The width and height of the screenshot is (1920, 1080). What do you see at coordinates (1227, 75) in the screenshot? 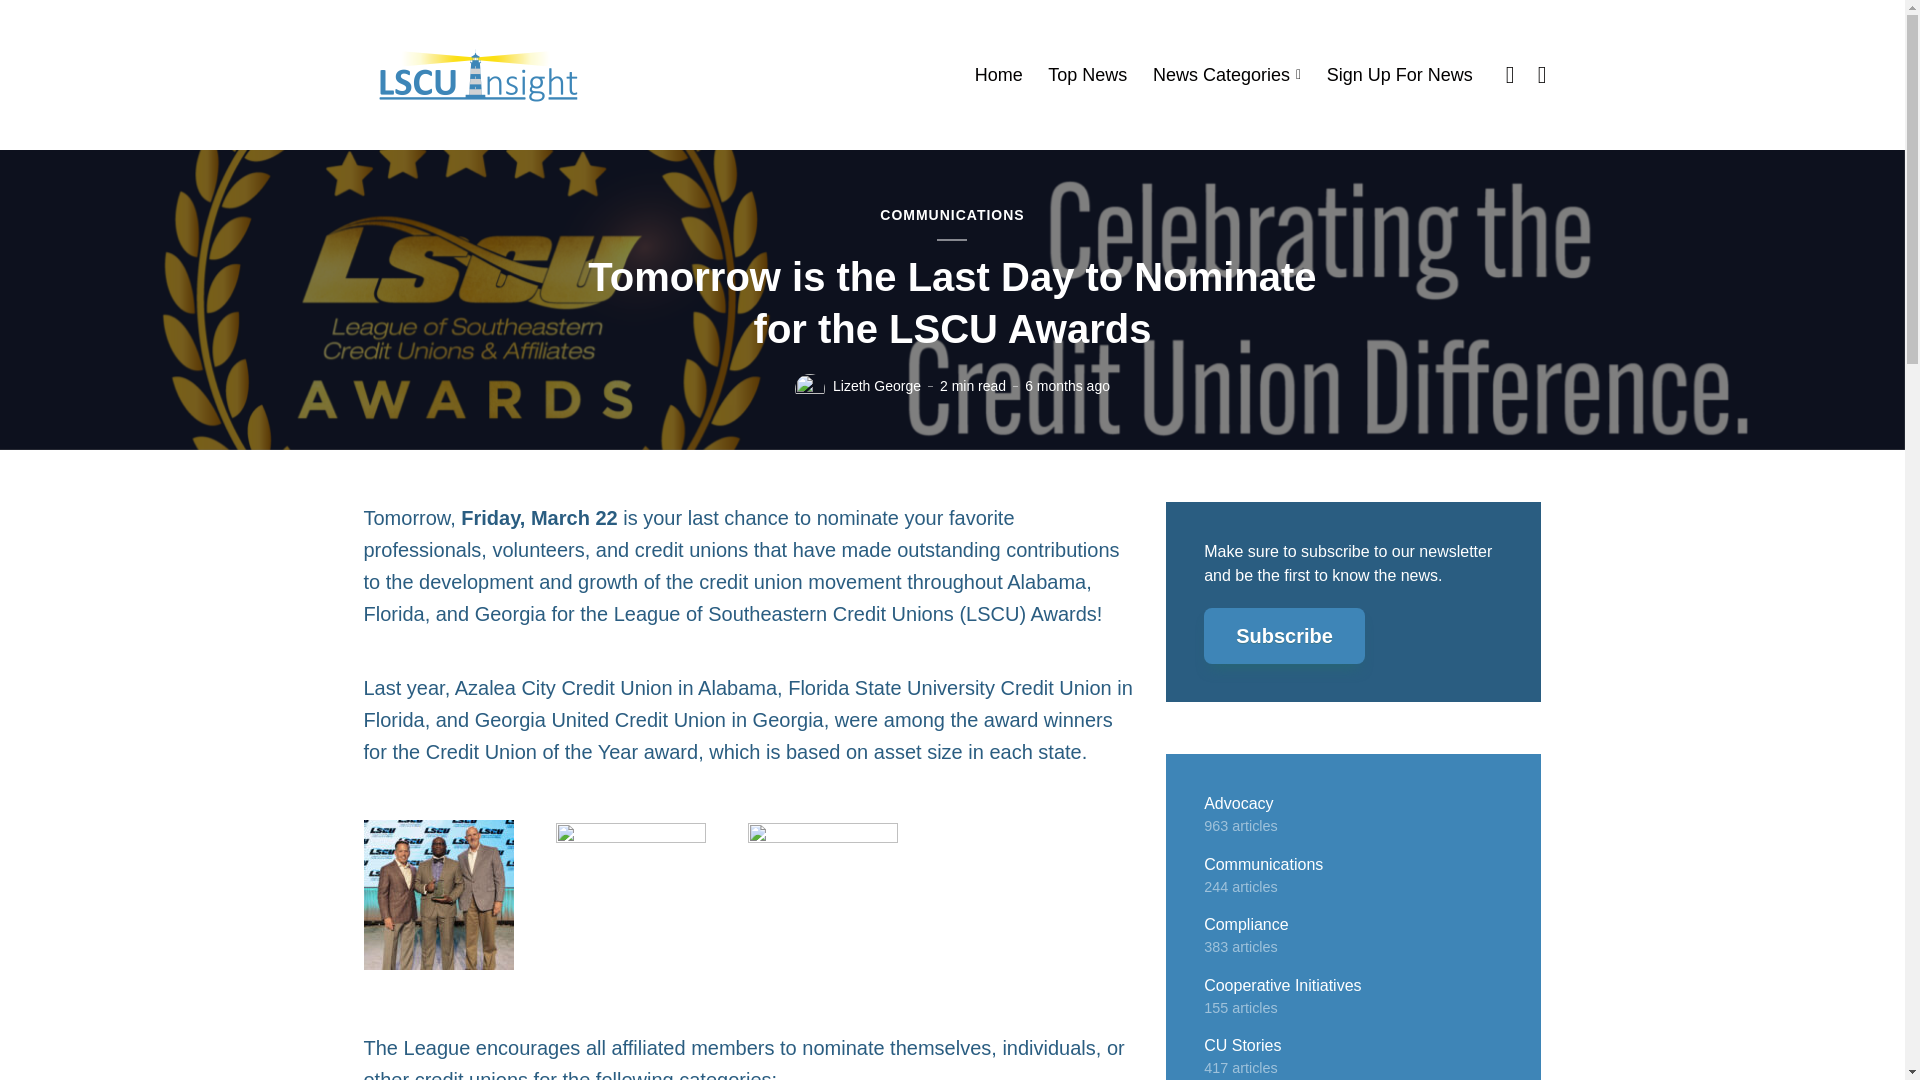
I see `News Categories` at bounding box center [1227, 75].